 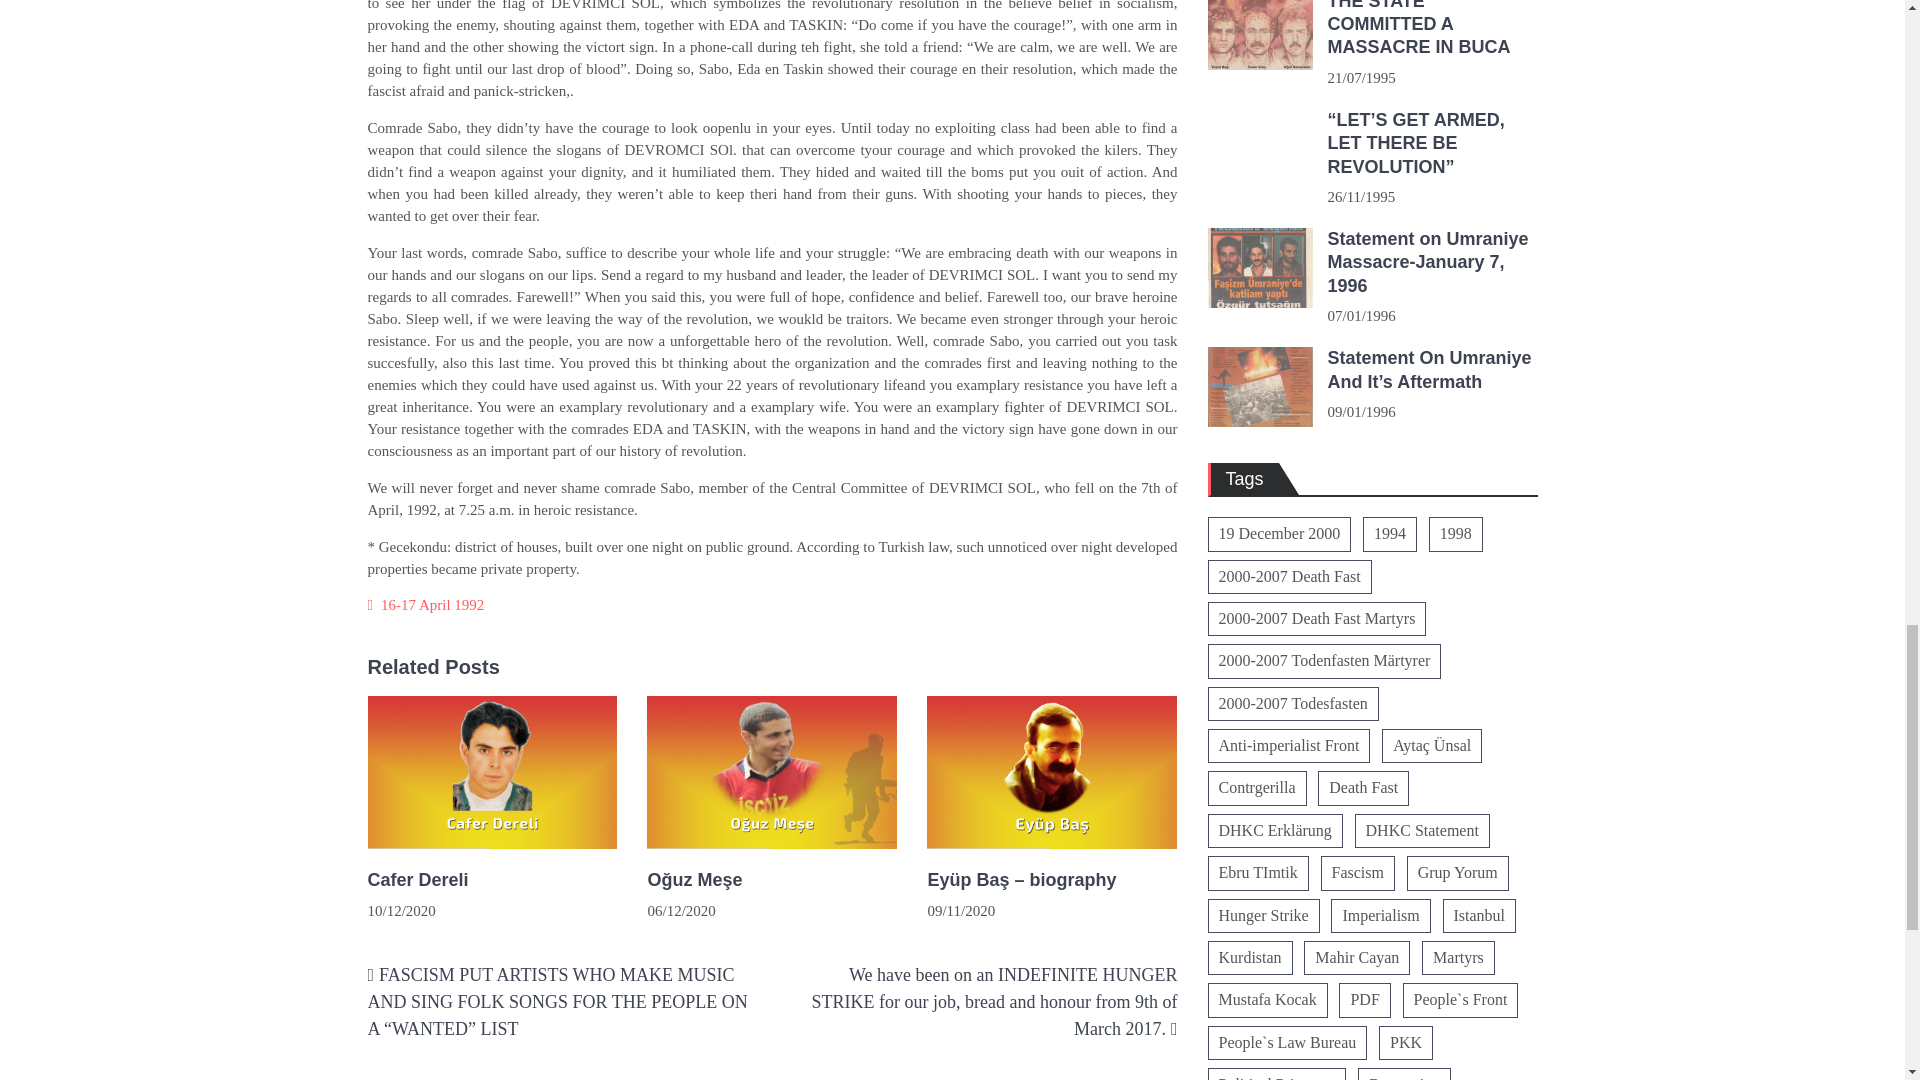 I want to click on Cafer Dereli, so click(x=493, y=880).